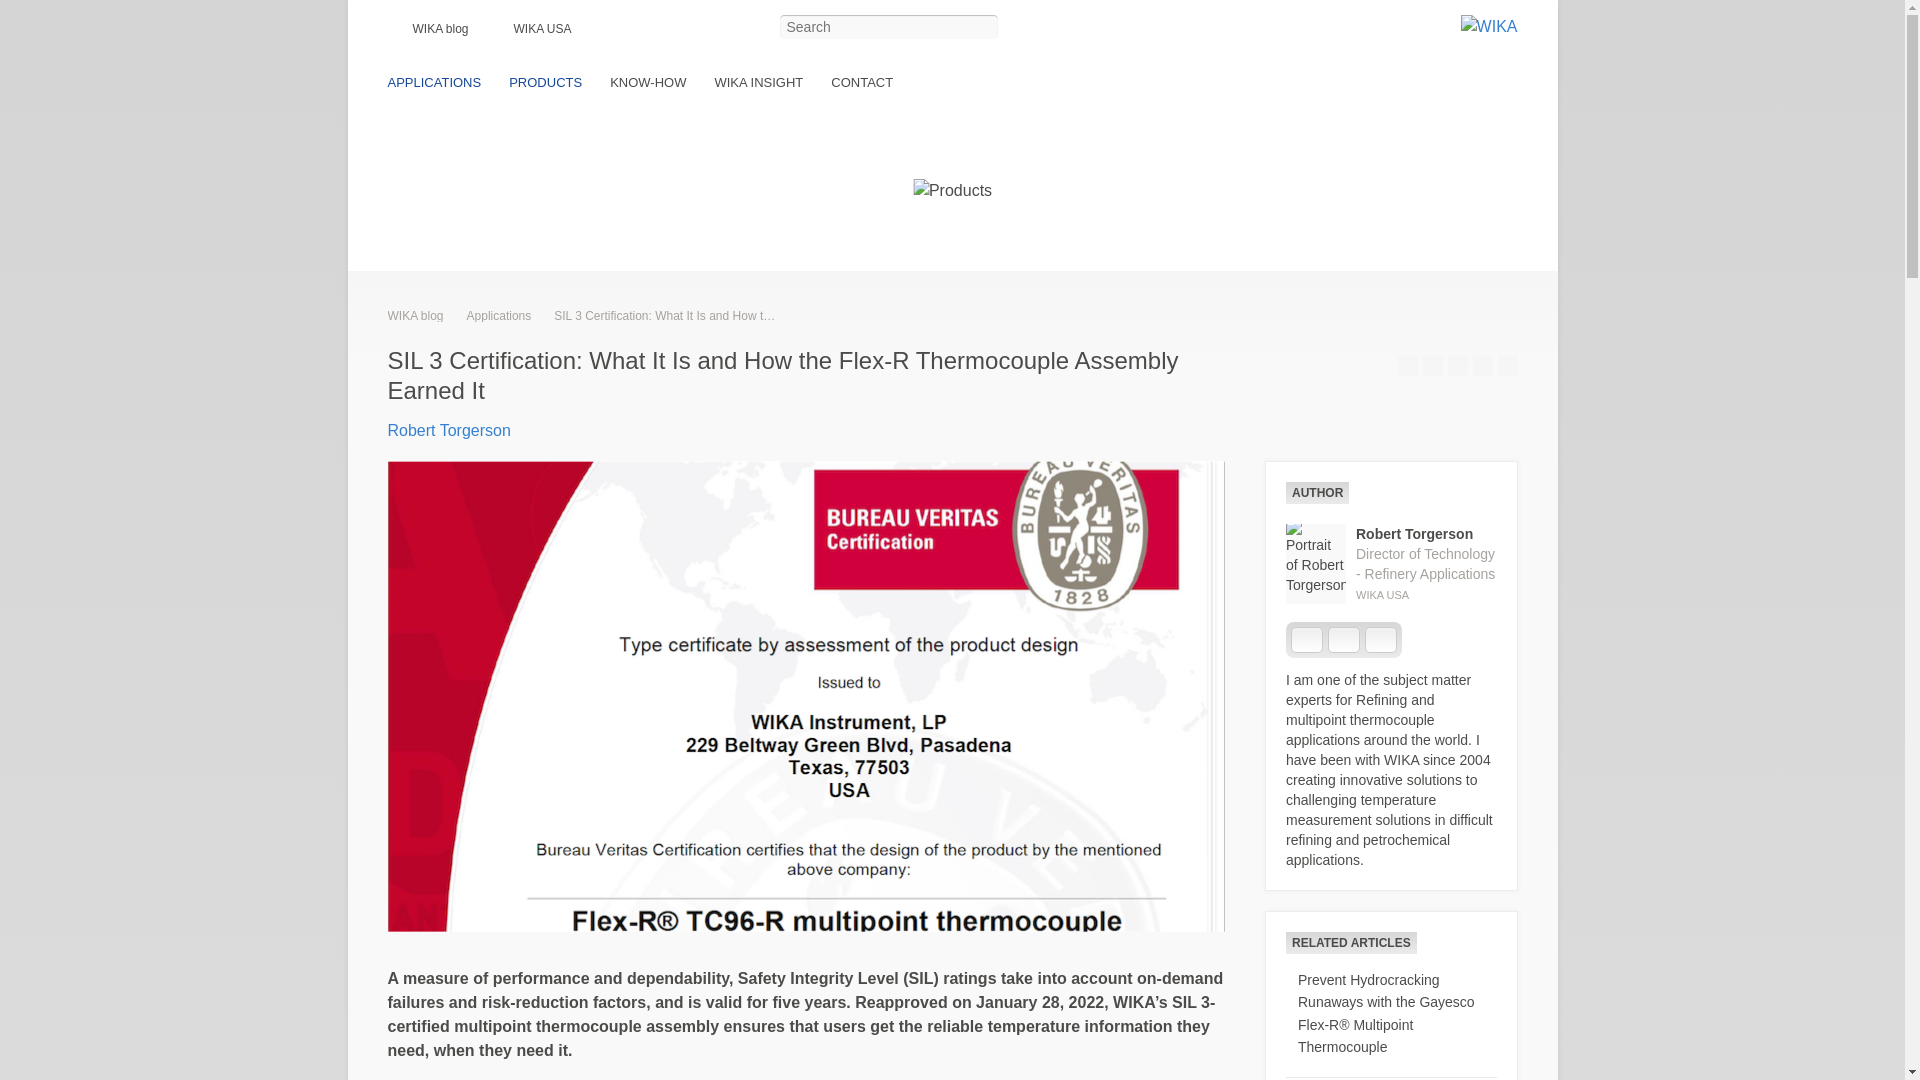 The image size is (1920, 1080). What do you see at coordinates (984, 28) in the screenshot?
I see `Search` at bounding box center [984, 28].